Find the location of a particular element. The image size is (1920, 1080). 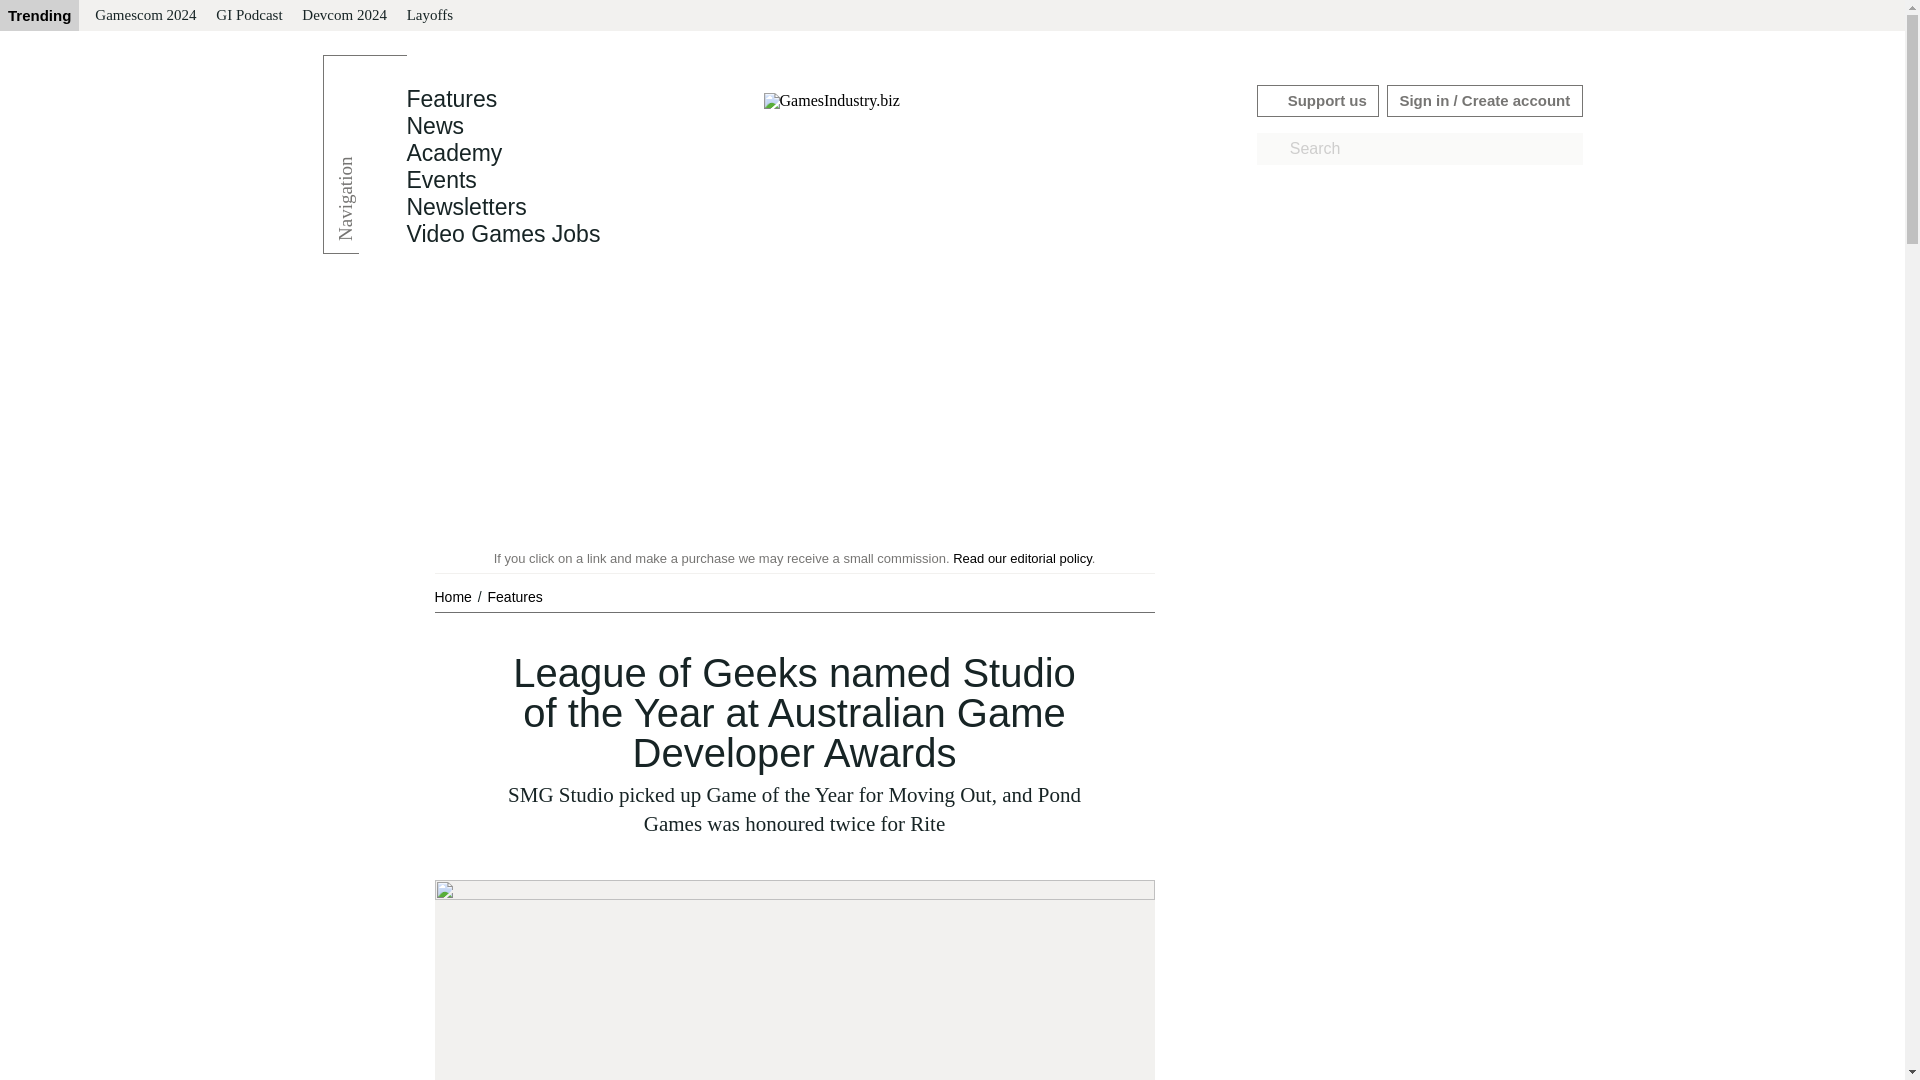

GI Podcast is located at coordinates (248, 16).